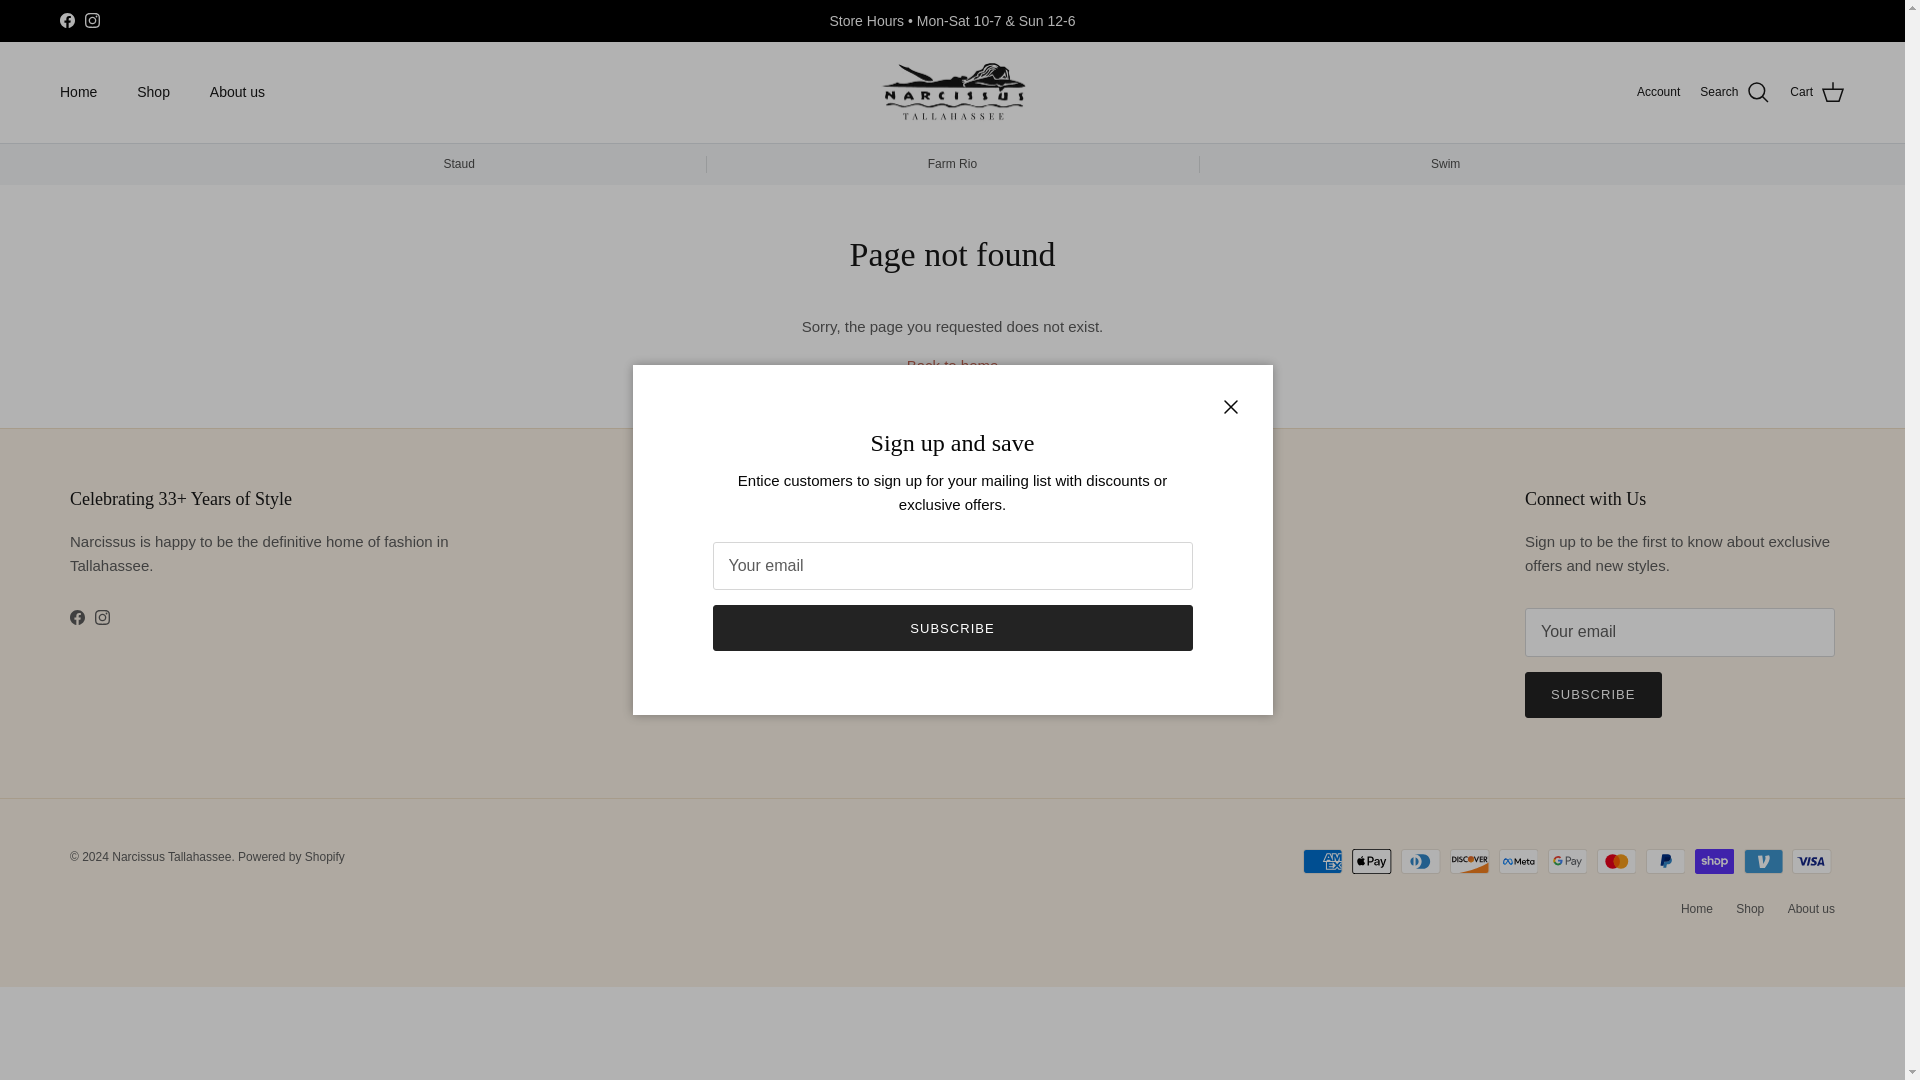 This screenshot has height=1080, width=1920. What do you see at coordinates (1658, 92) in the screenshot?
I see `Account` at bounding box center [1658, 92].